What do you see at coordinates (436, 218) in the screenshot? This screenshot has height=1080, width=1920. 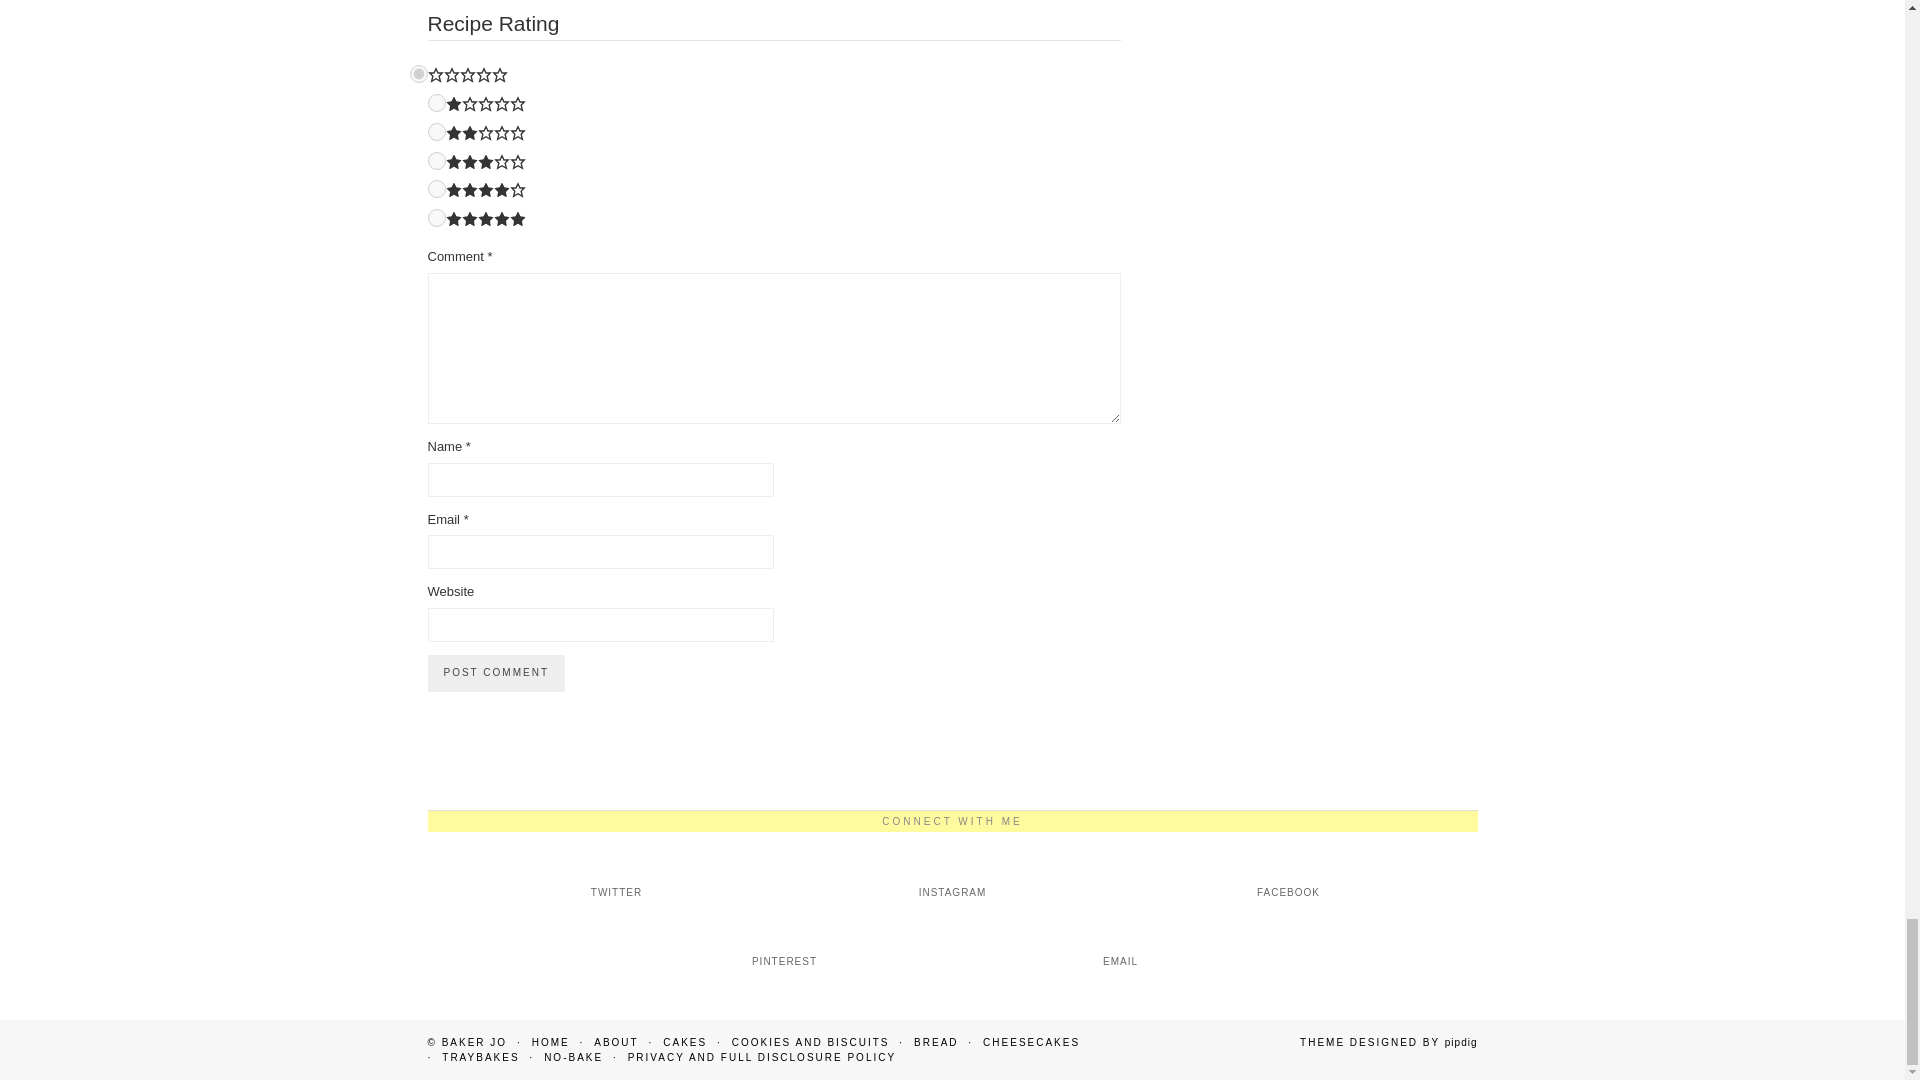 I see `5` at bounding box center [436, 218].